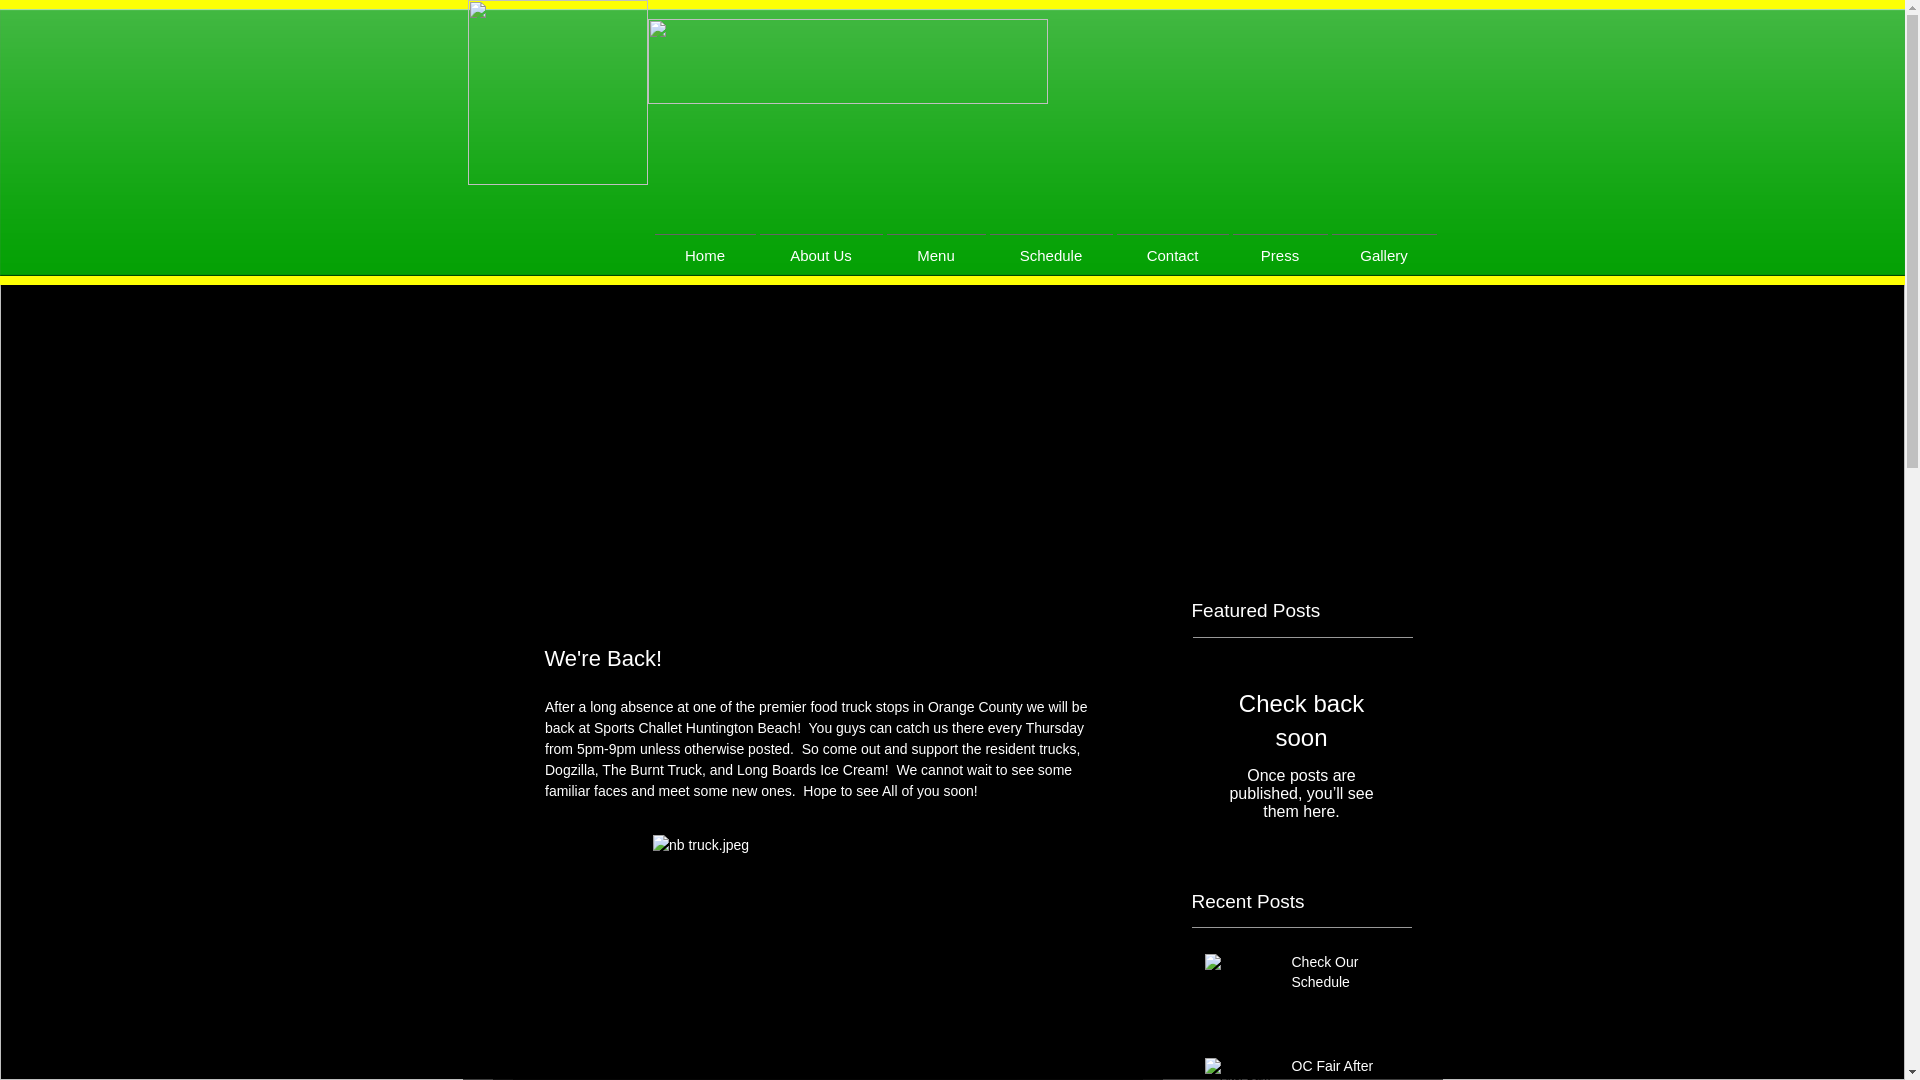 This screenshot has height=1080, width=1920. Describe the element at coordinates (1172, 246) in the screenshot. I see `Contact` at that location.